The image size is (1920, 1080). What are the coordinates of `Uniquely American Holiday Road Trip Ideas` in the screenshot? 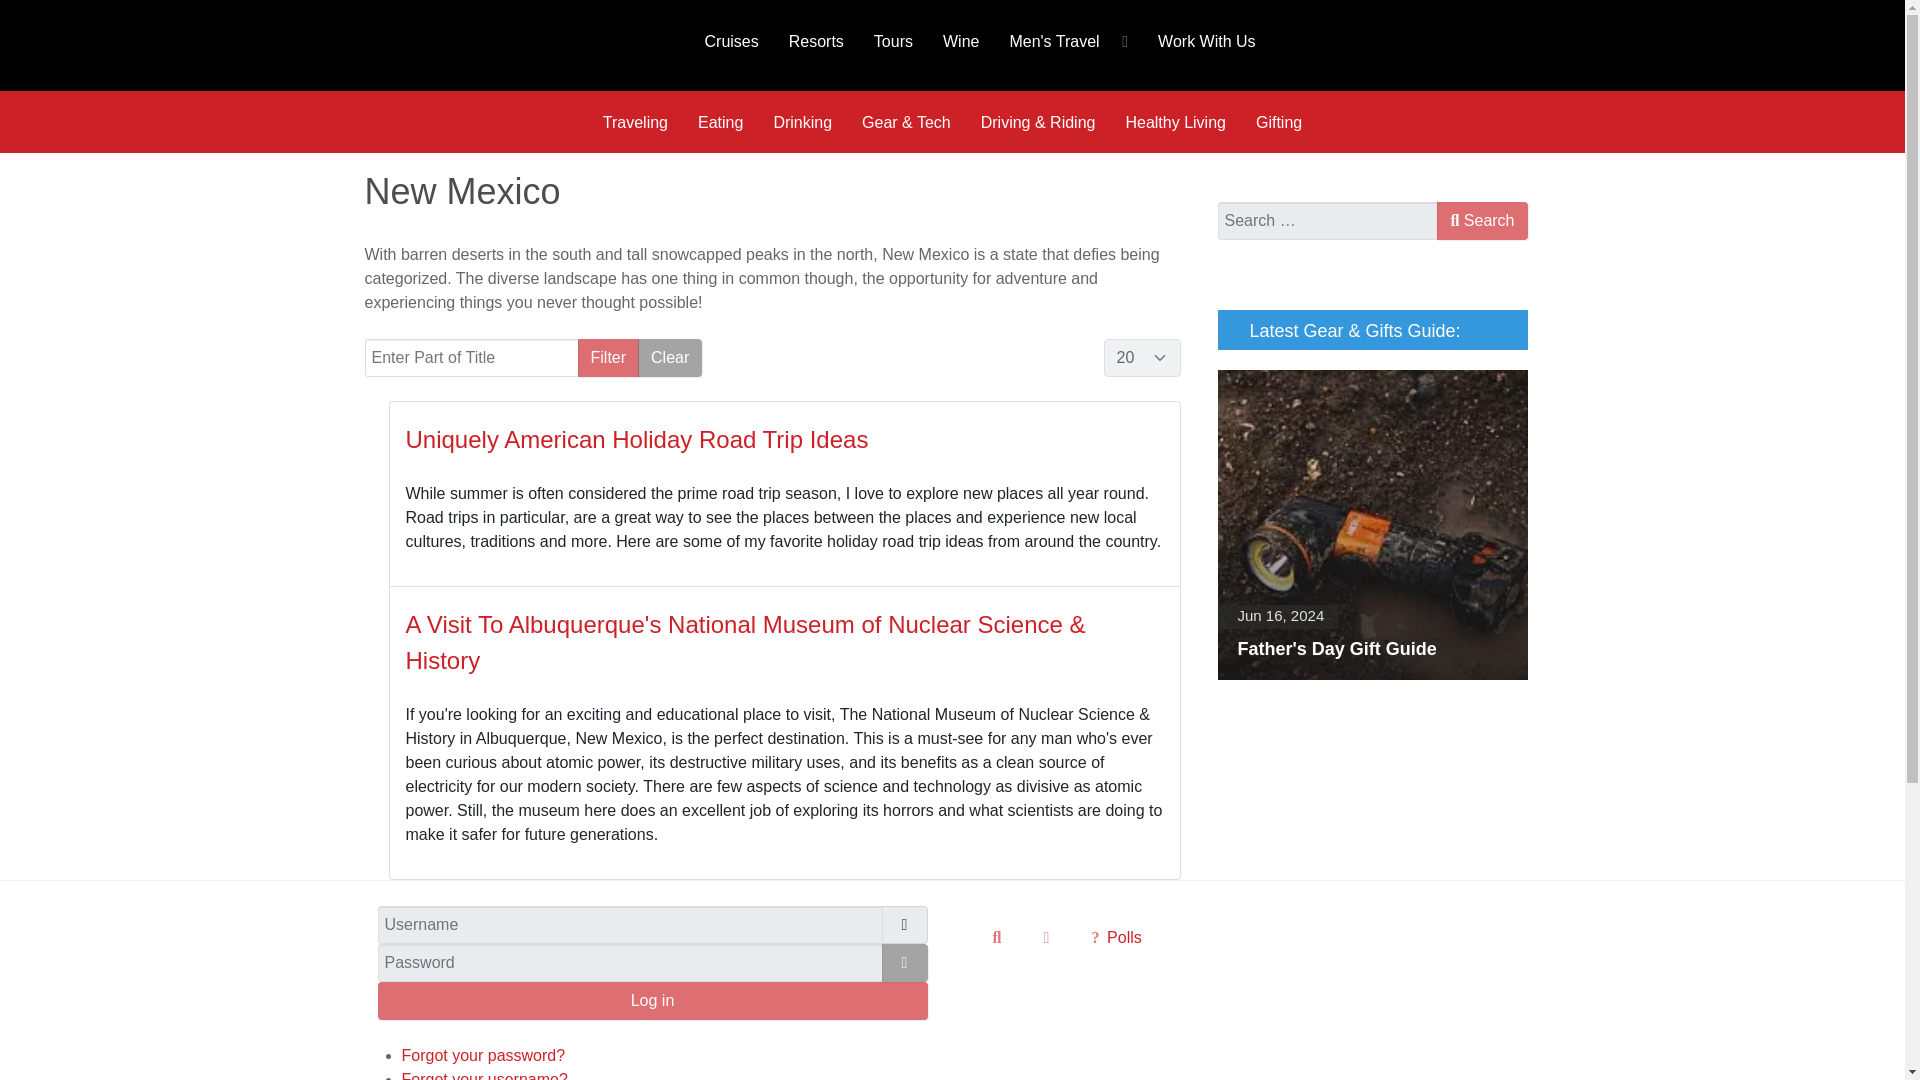 It's located at (637, 438).